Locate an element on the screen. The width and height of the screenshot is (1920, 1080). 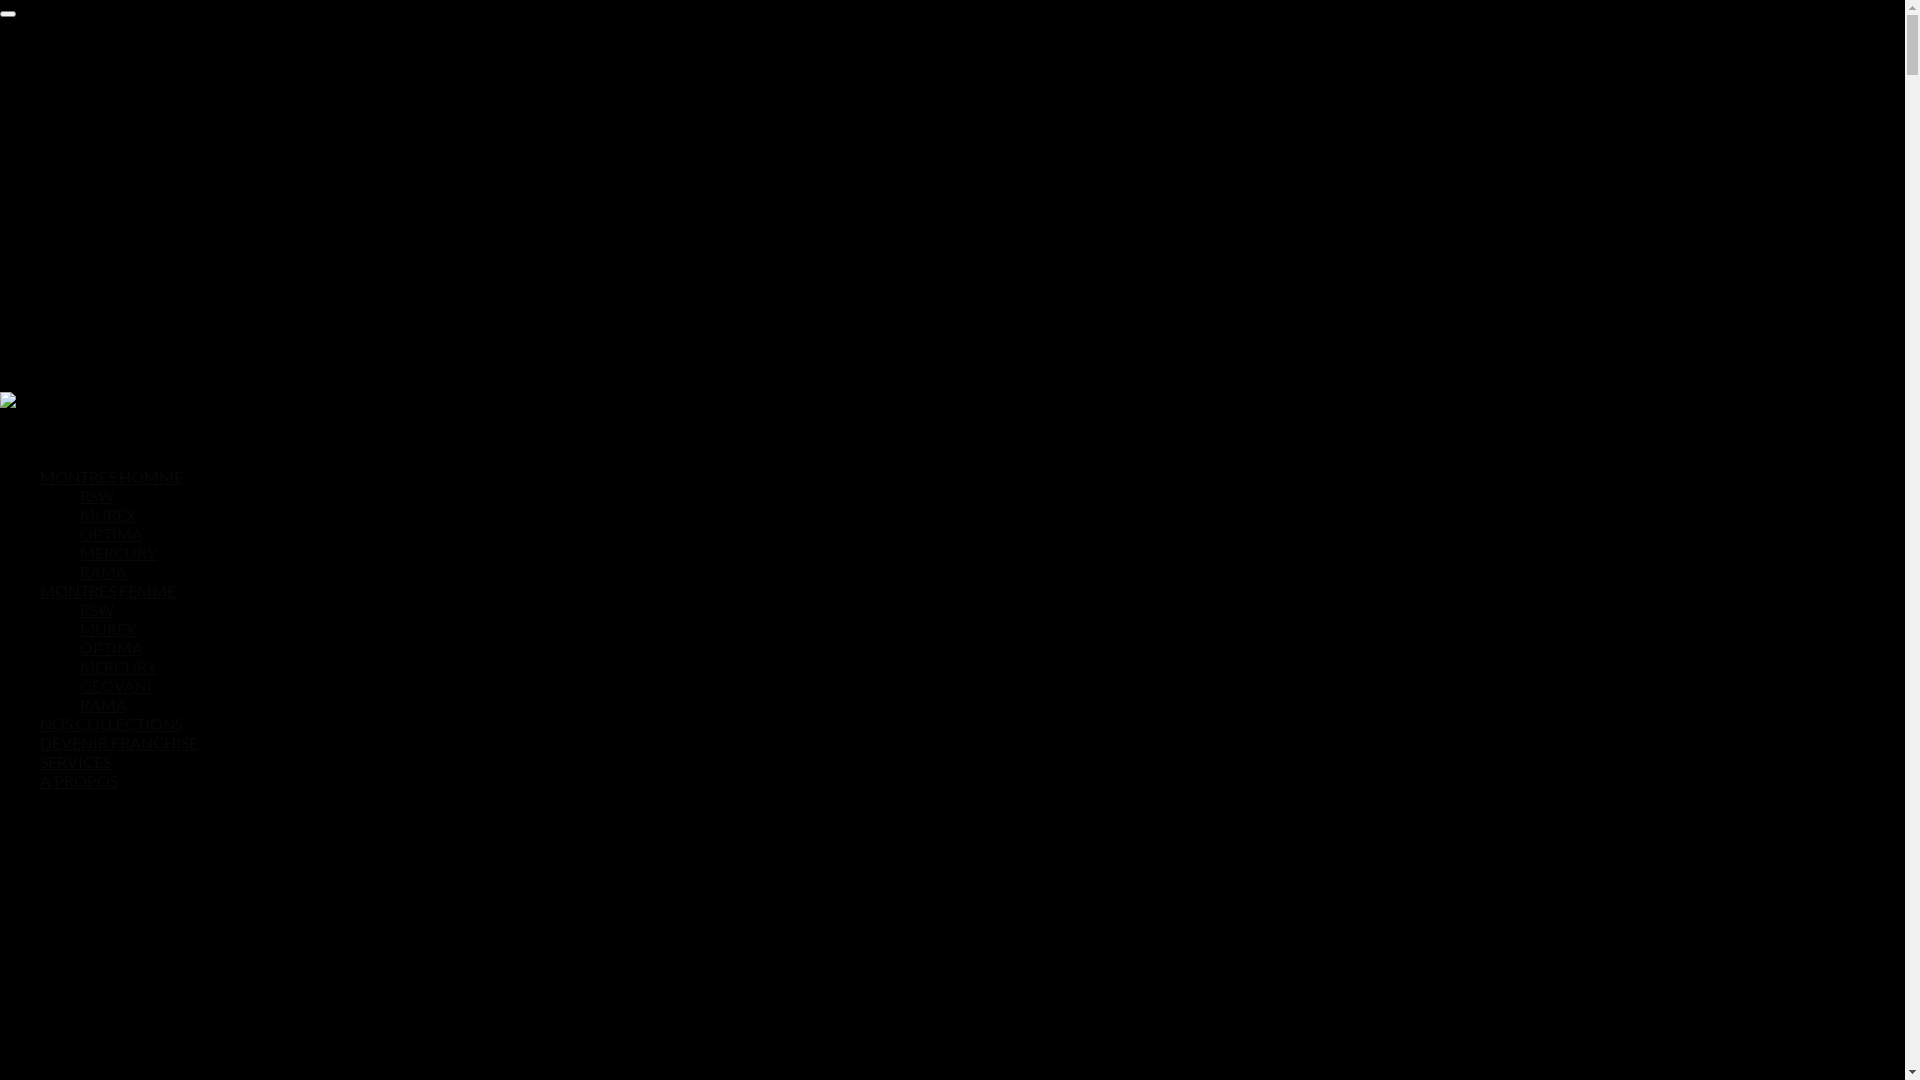
MUREX is located at coordinates (109, 96).